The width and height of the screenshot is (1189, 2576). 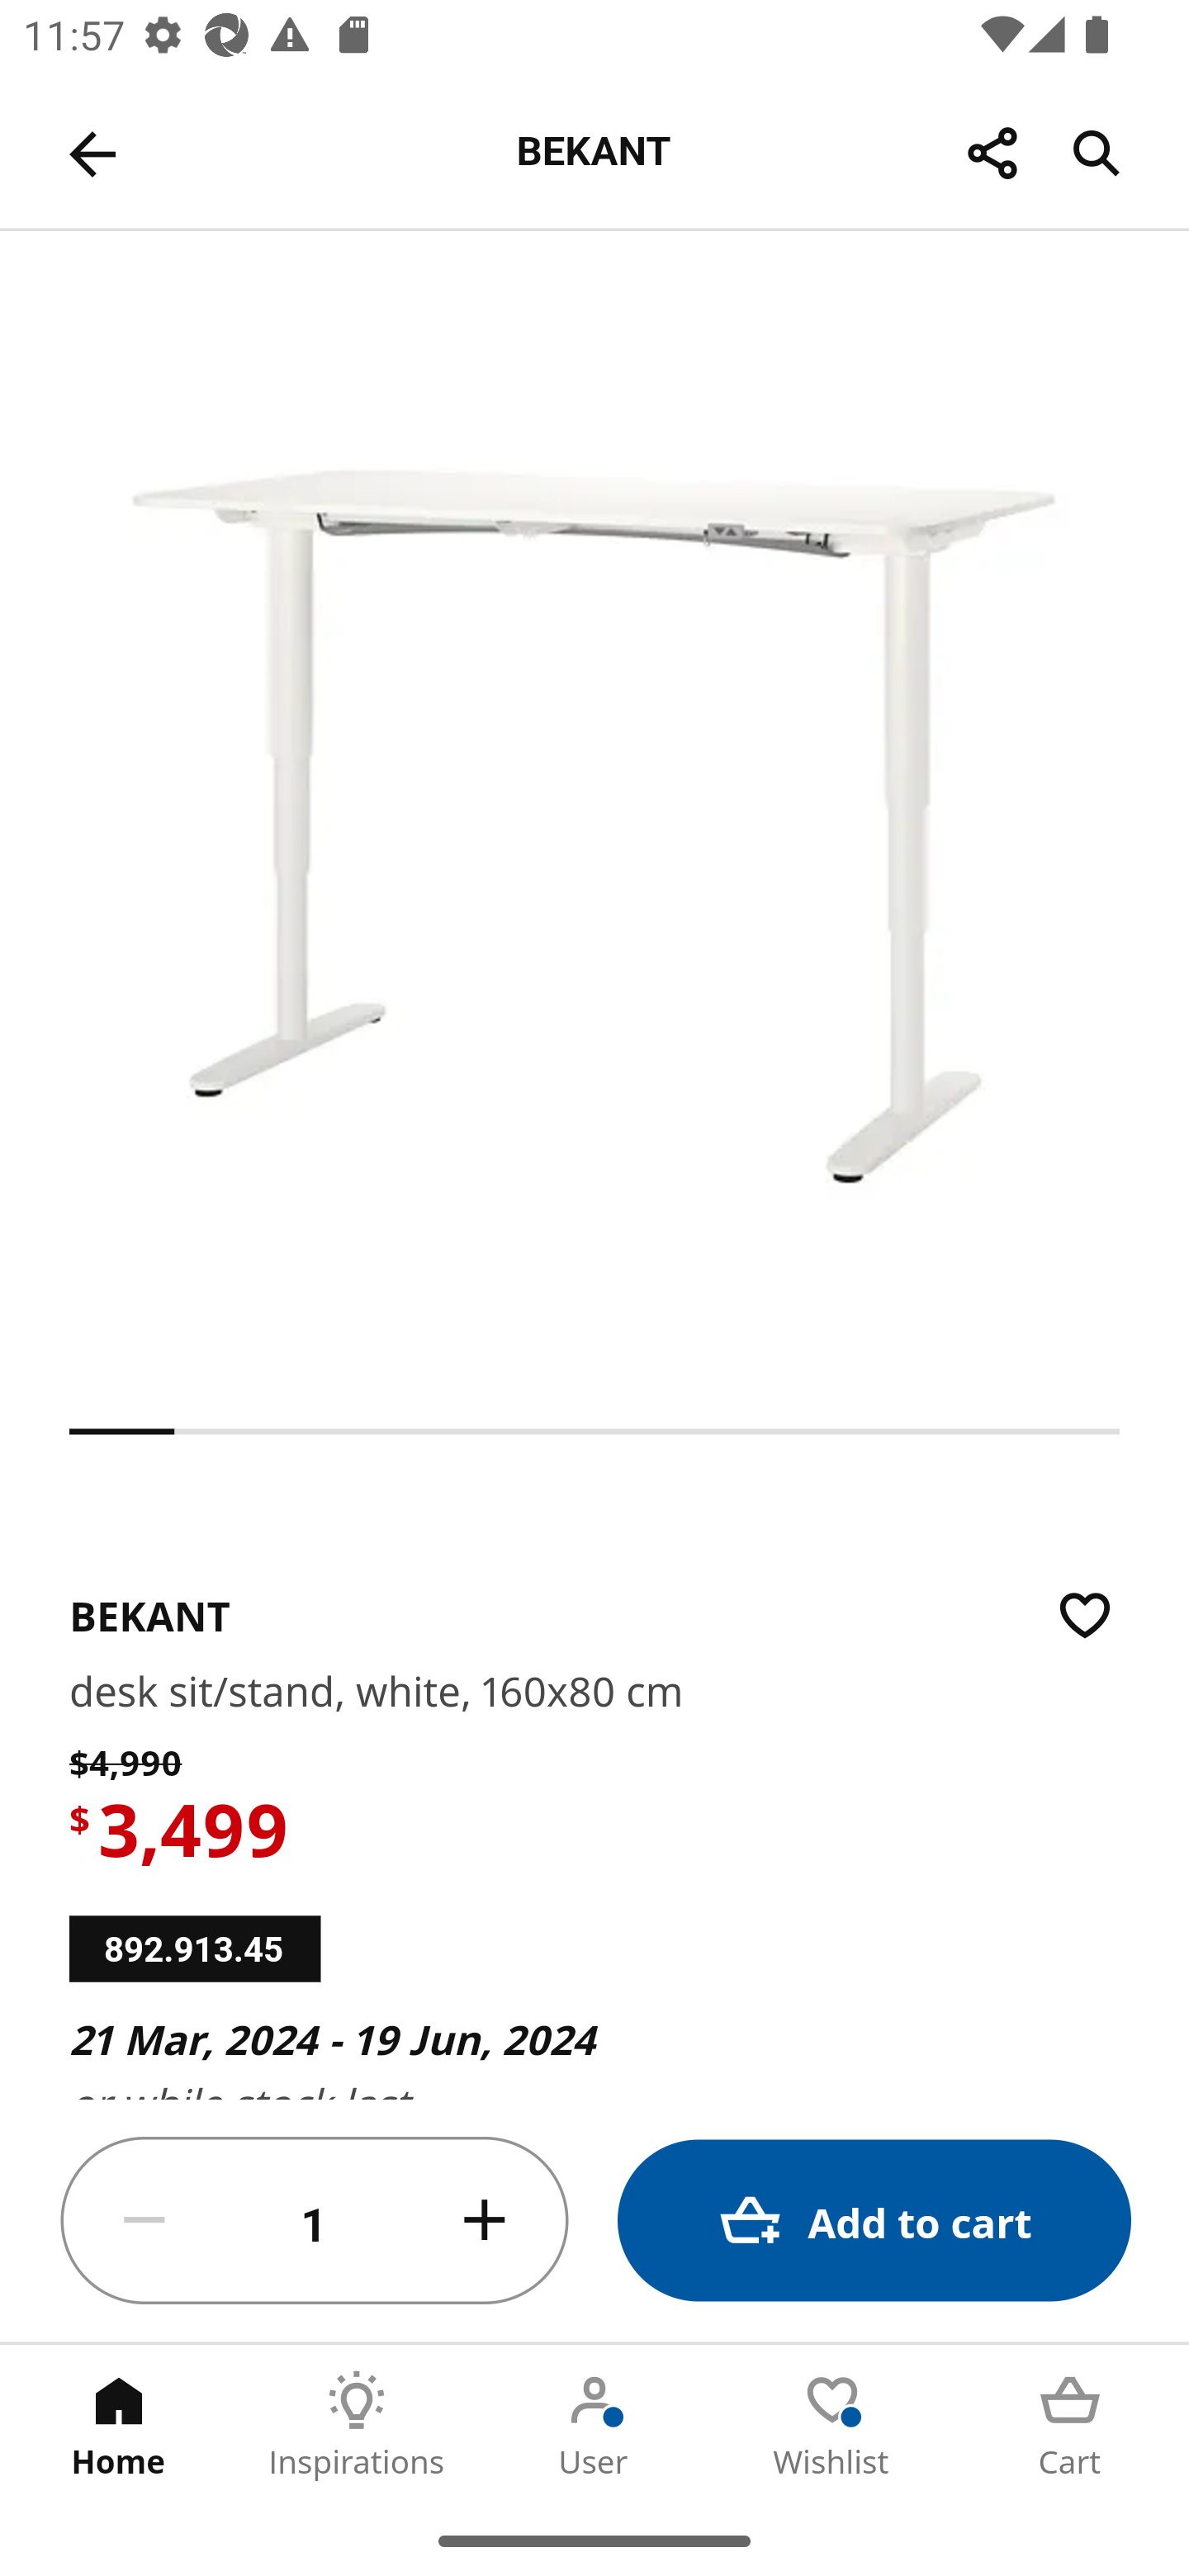 What do you see at coordinates (1070, 2425) in the screenshot?
I see `Cart
Tab 5 of 5` at bounding box center [1070, 2425].